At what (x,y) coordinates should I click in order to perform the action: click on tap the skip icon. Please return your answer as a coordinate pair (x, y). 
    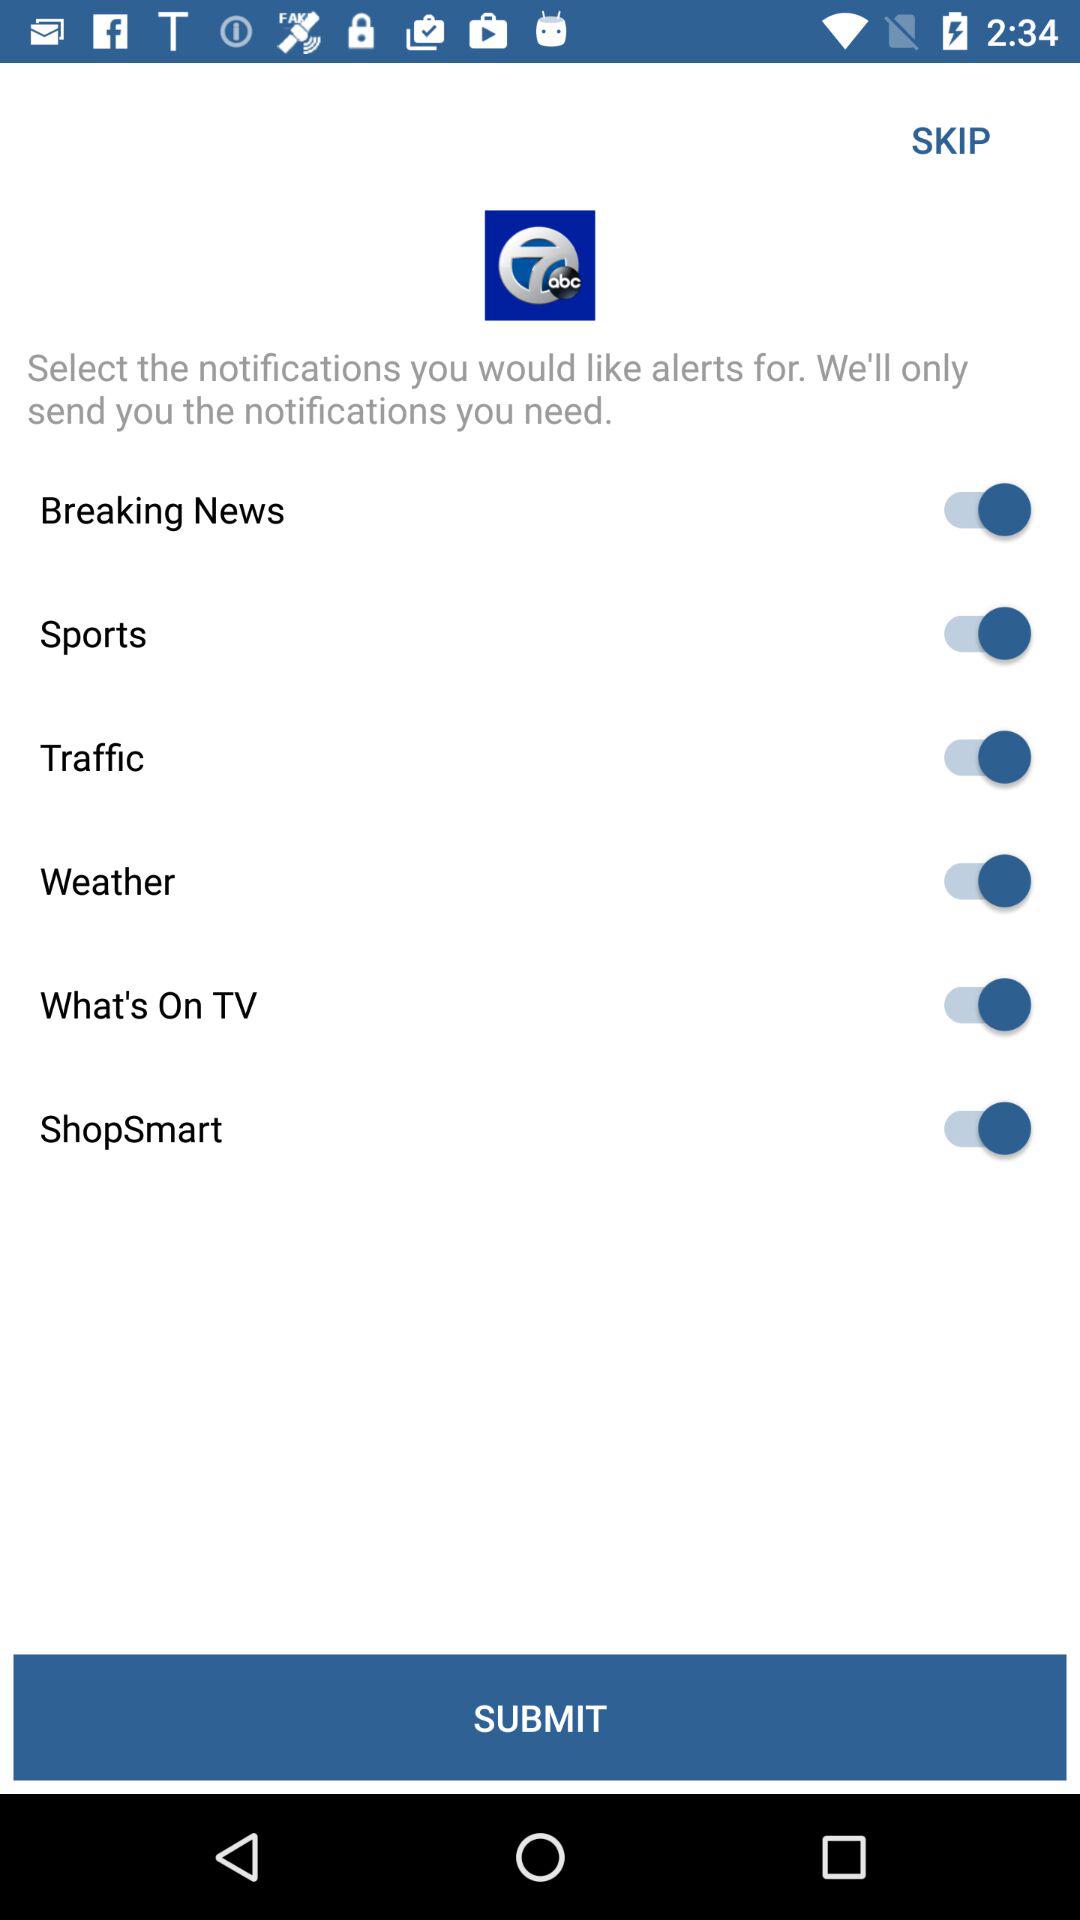
    Looking at the image, I should click on (950, 139).